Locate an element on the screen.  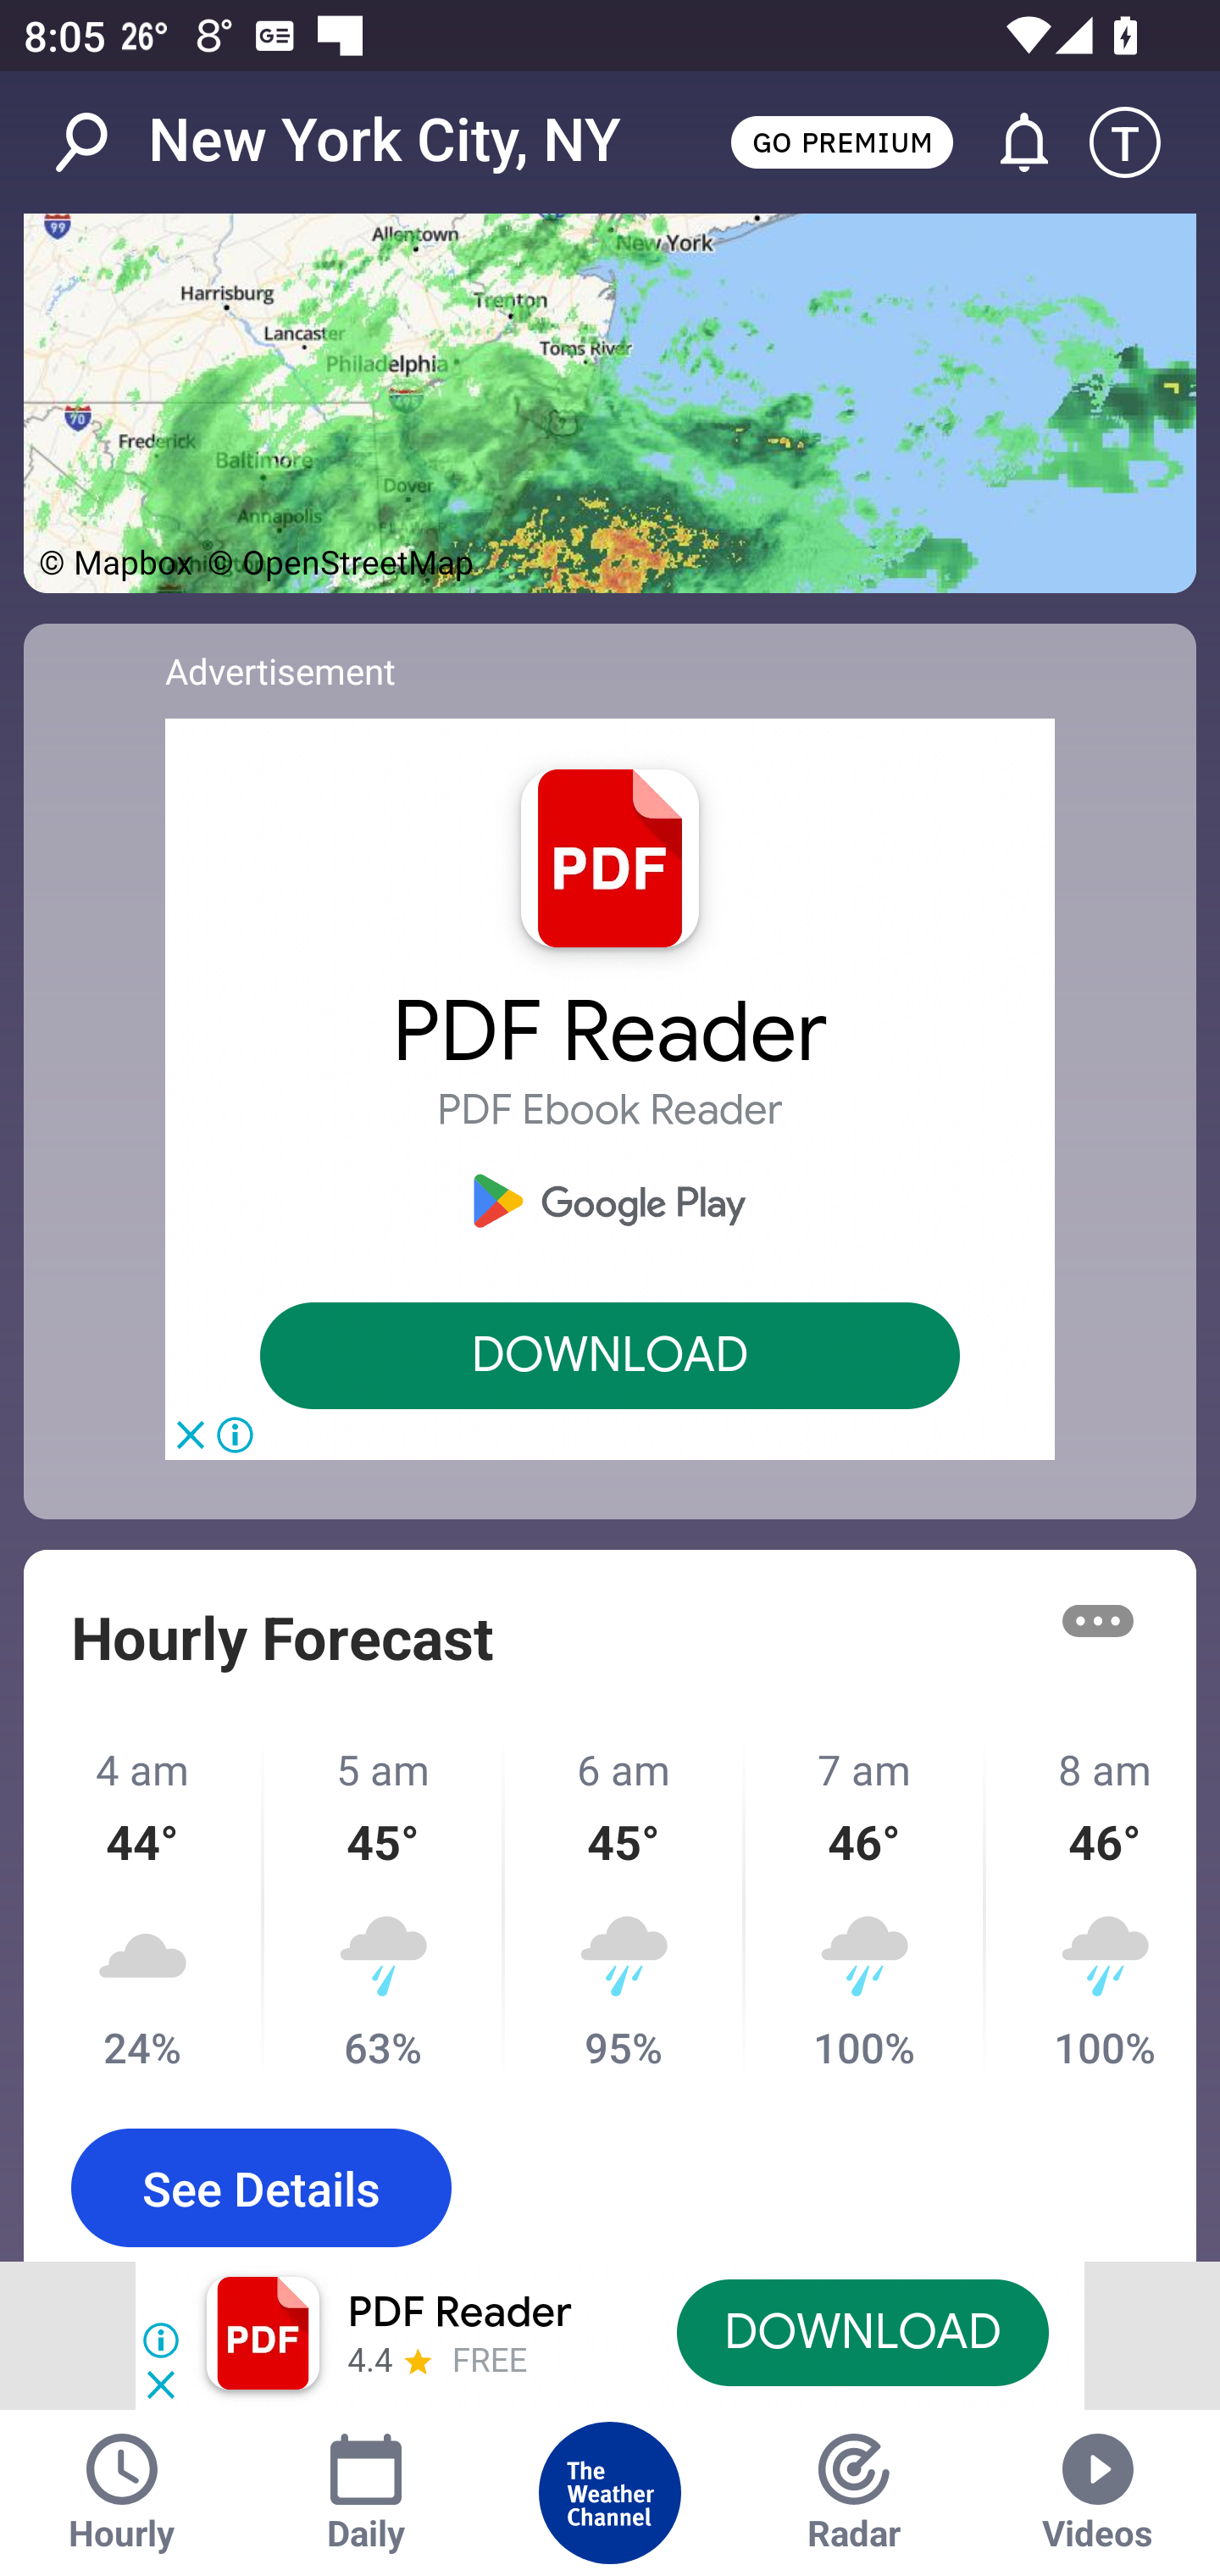
DOWNLOAD is located at coordinates (862, 2332).